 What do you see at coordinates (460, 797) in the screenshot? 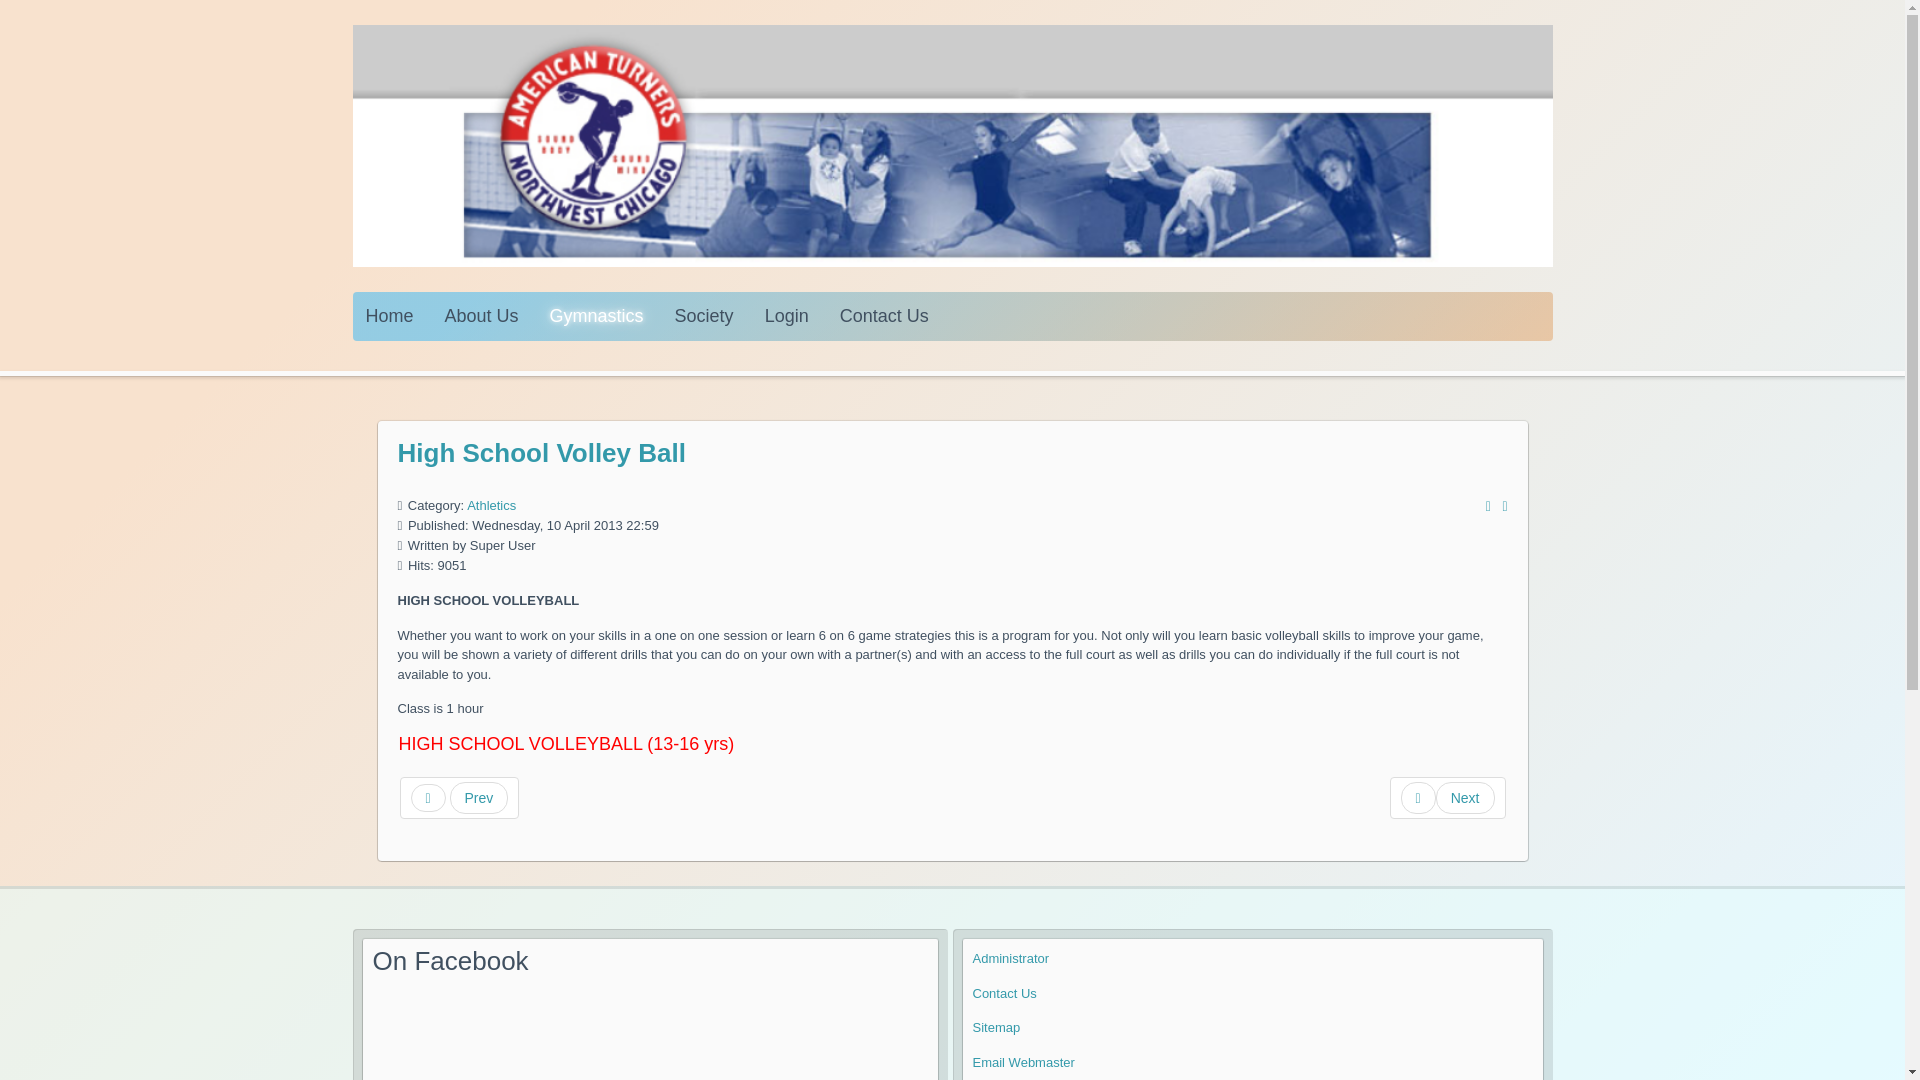
I see `Prev` at bounding box center [460, 797].